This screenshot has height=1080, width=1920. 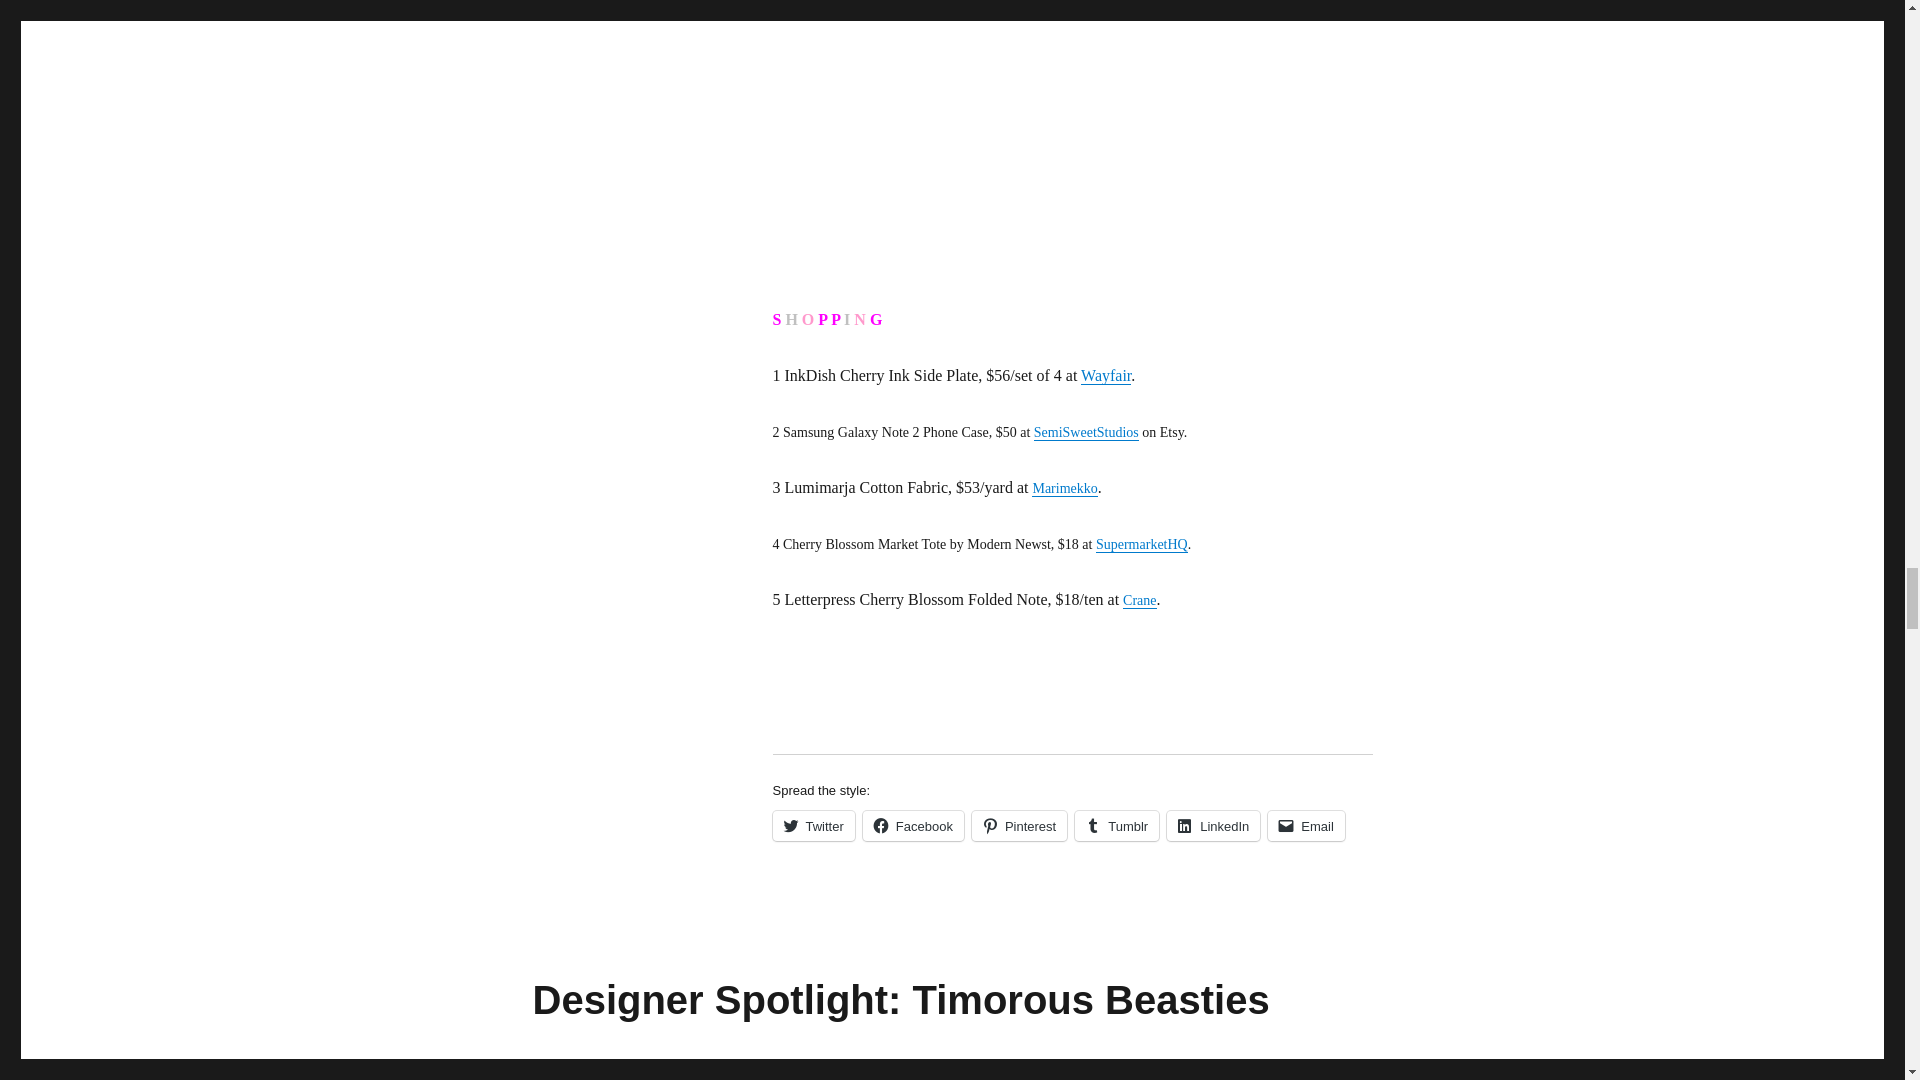 What do you see at coordinates (912, 826) in the screenshot?
I see `Click to share on Facebook` at bounding box center [912, 826].